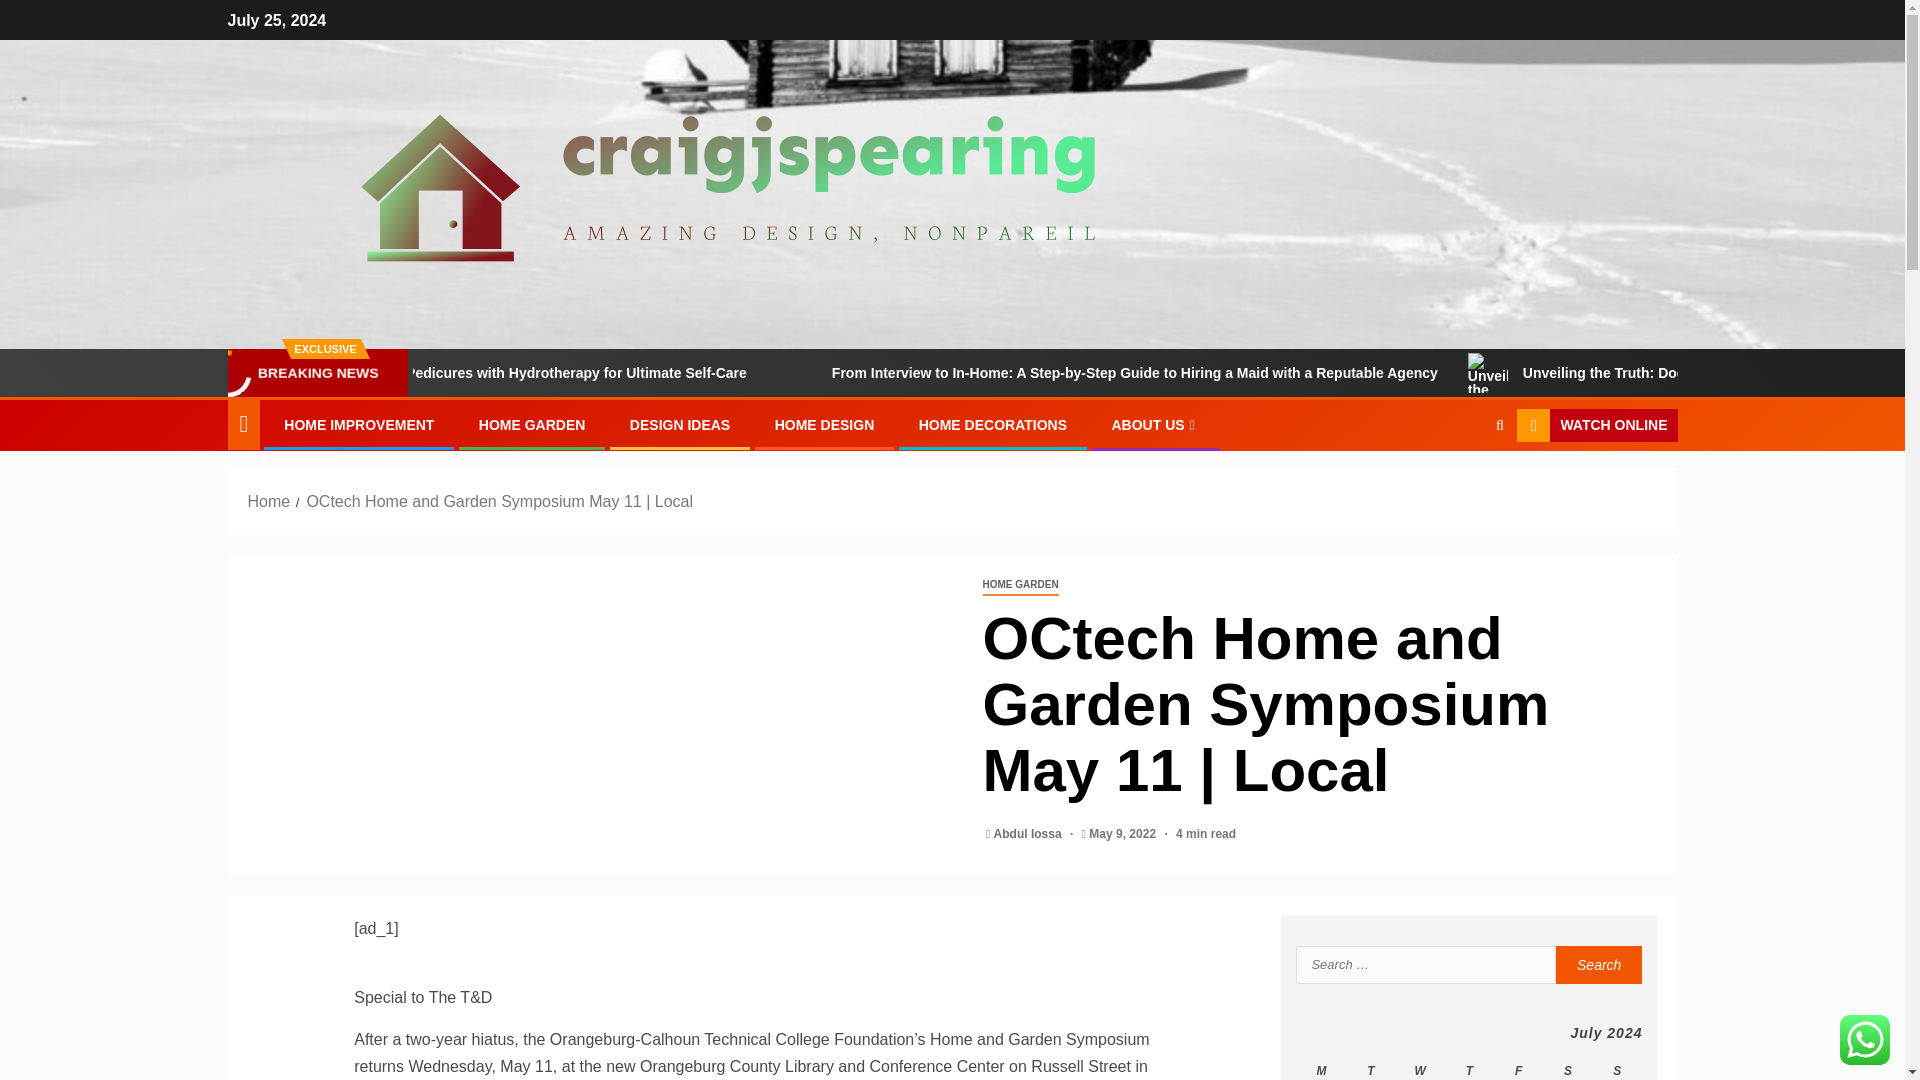  Describe the element at coordinates (1599, 964) in the screenshot. I see `Search` at that location.